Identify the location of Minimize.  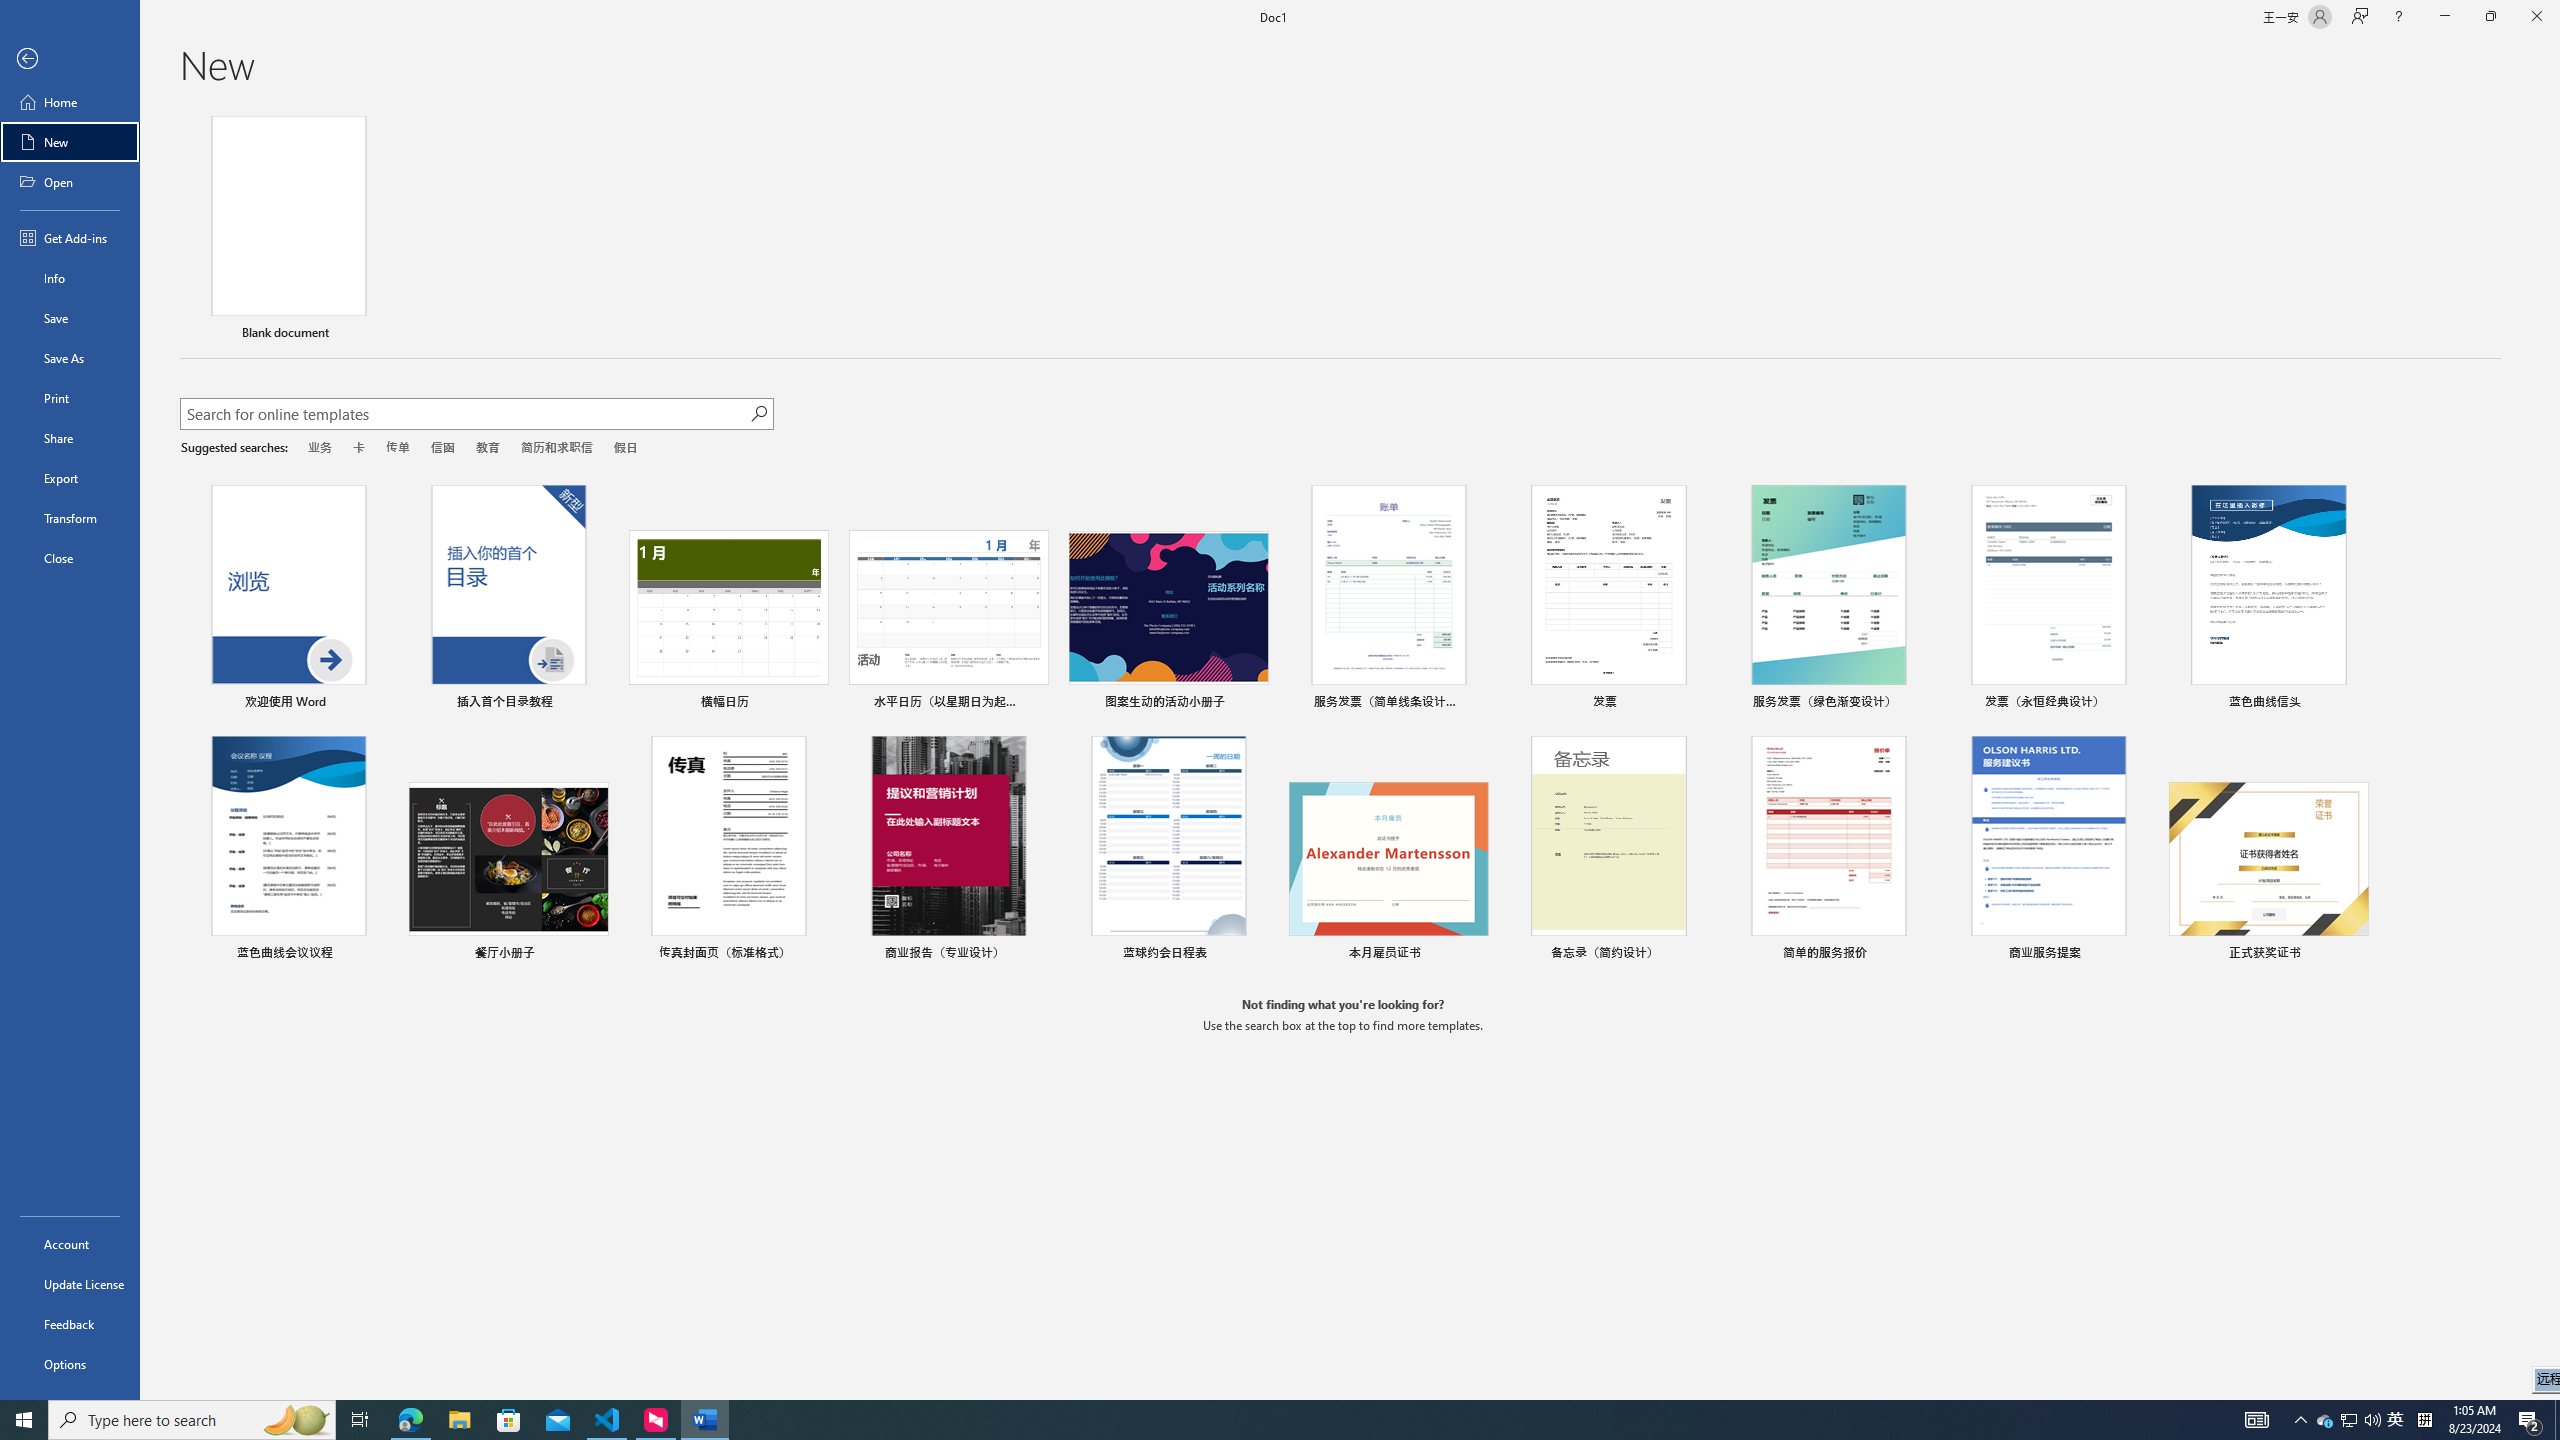
(2444, 17).